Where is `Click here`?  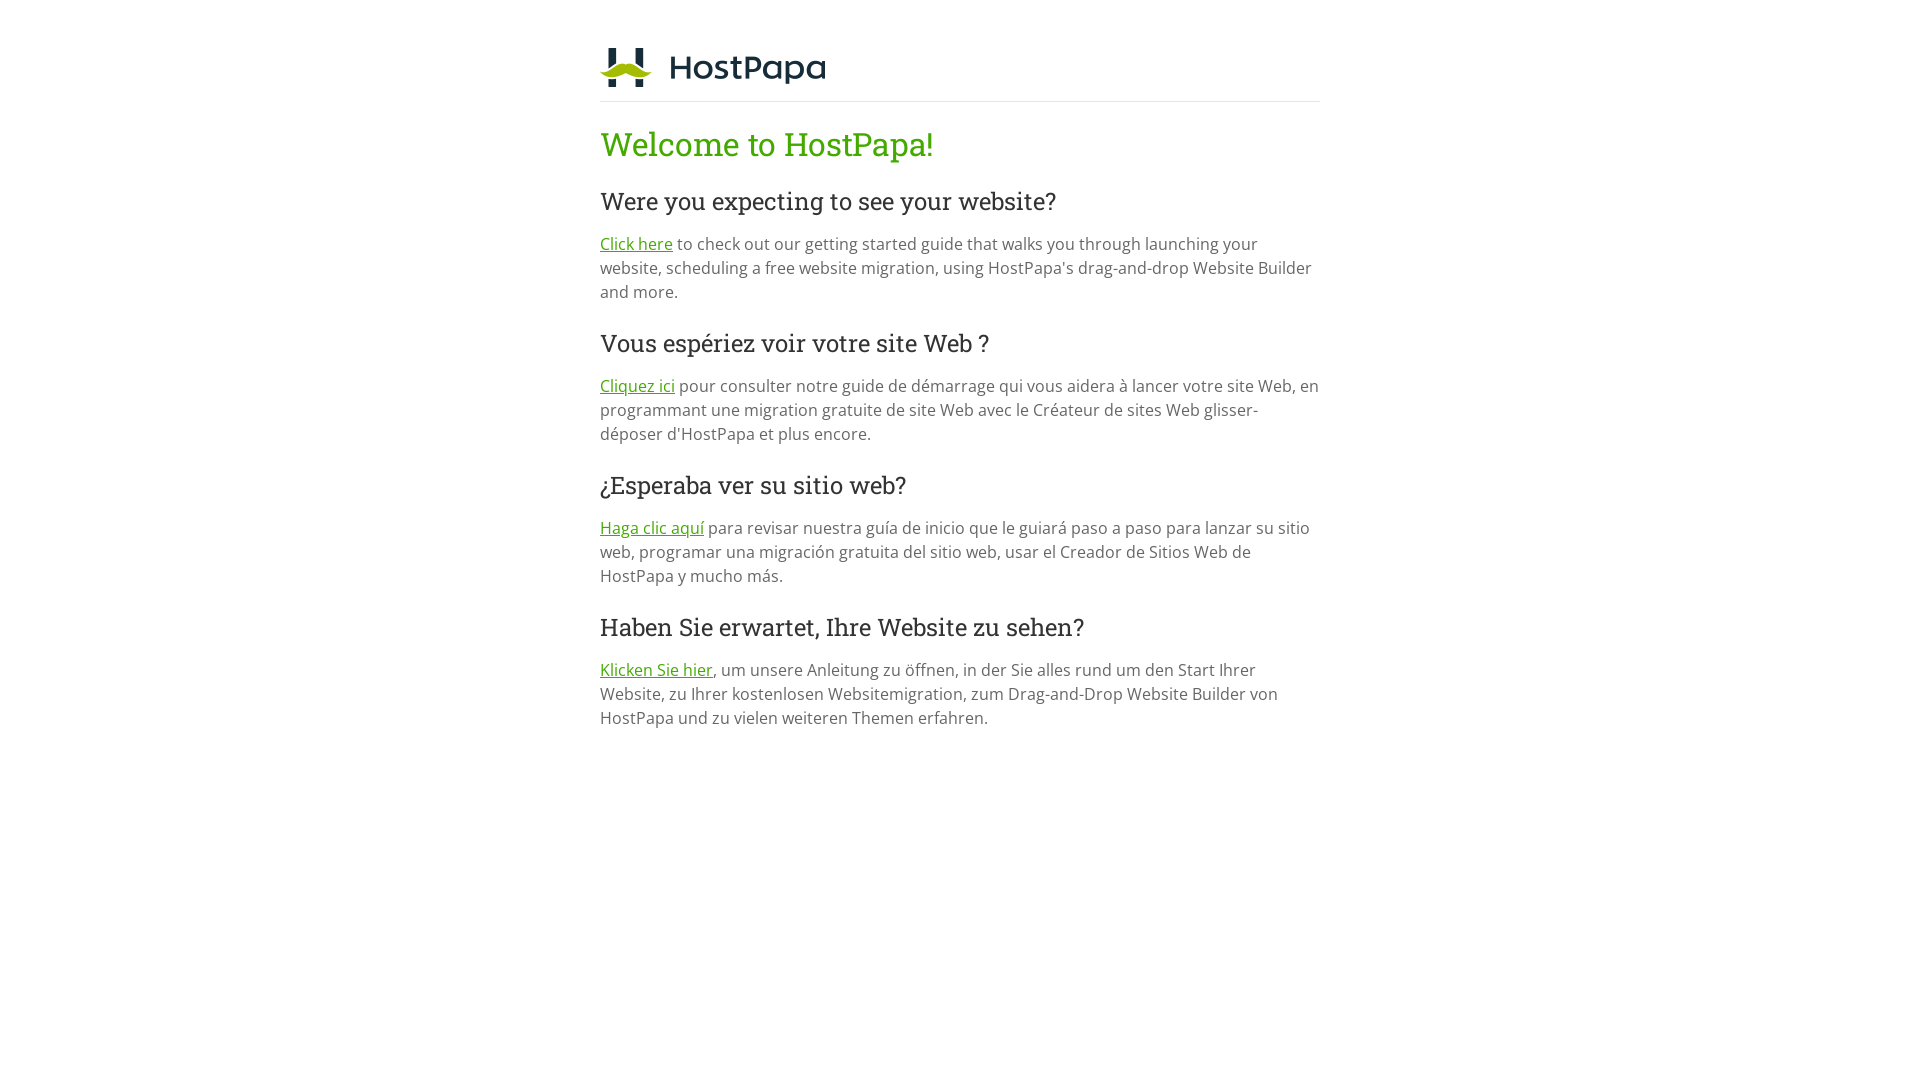
Click here is located at coordinates (636, 244).